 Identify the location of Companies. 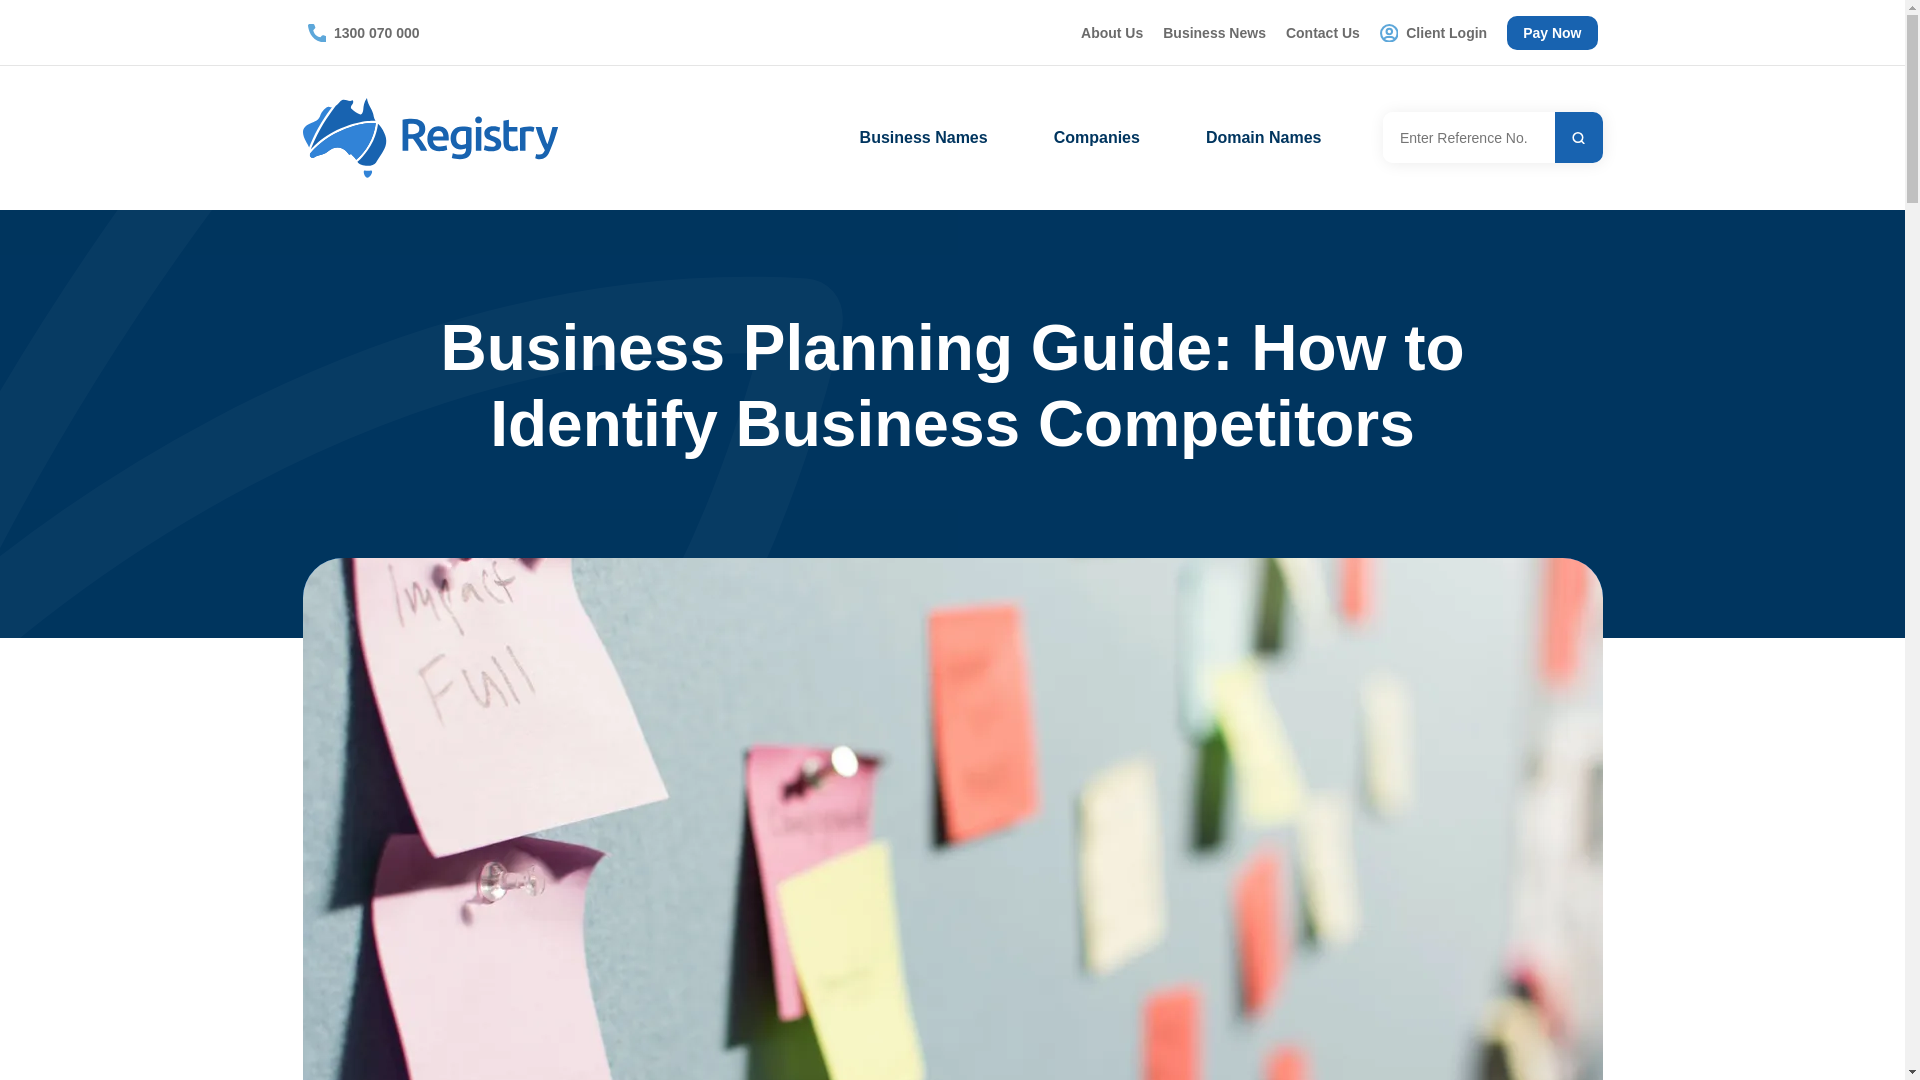
(1096, 138).